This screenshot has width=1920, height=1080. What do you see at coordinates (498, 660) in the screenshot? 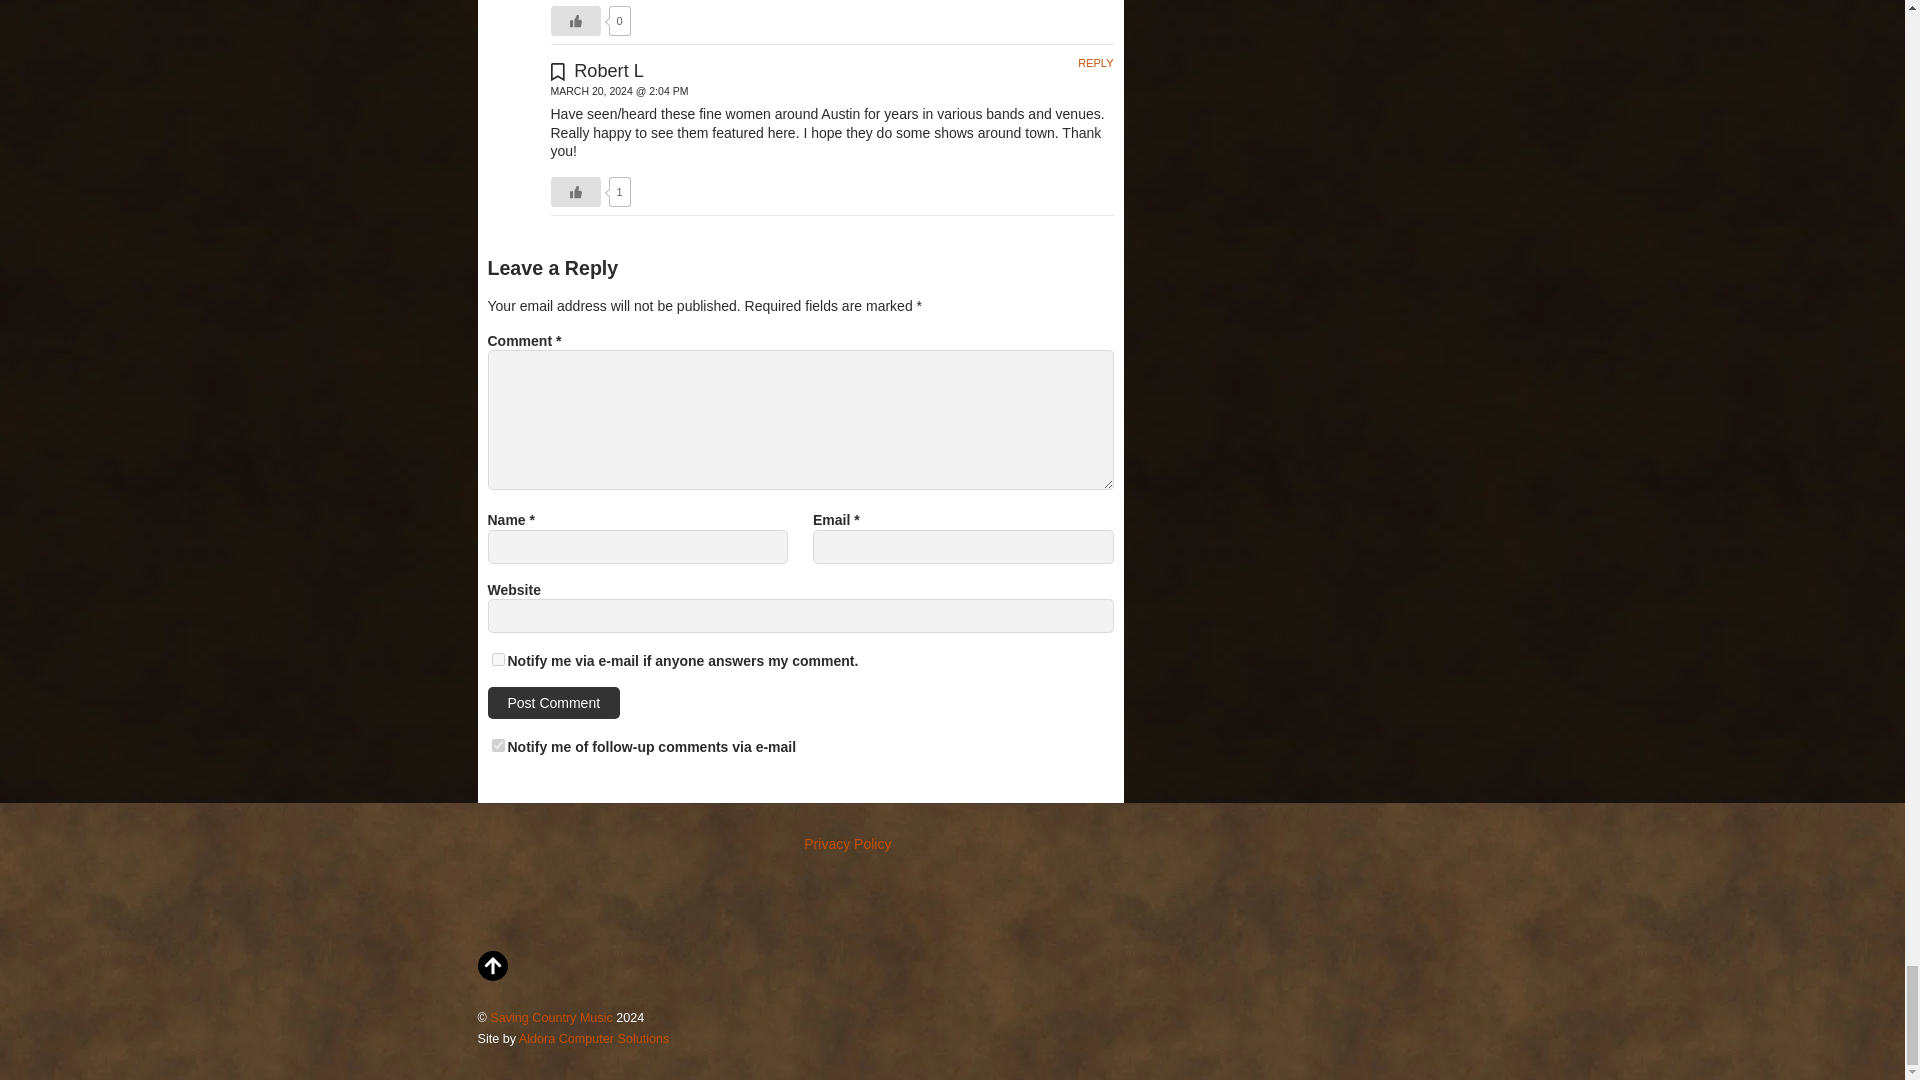
I see `on` at bounding box center [498, 660].